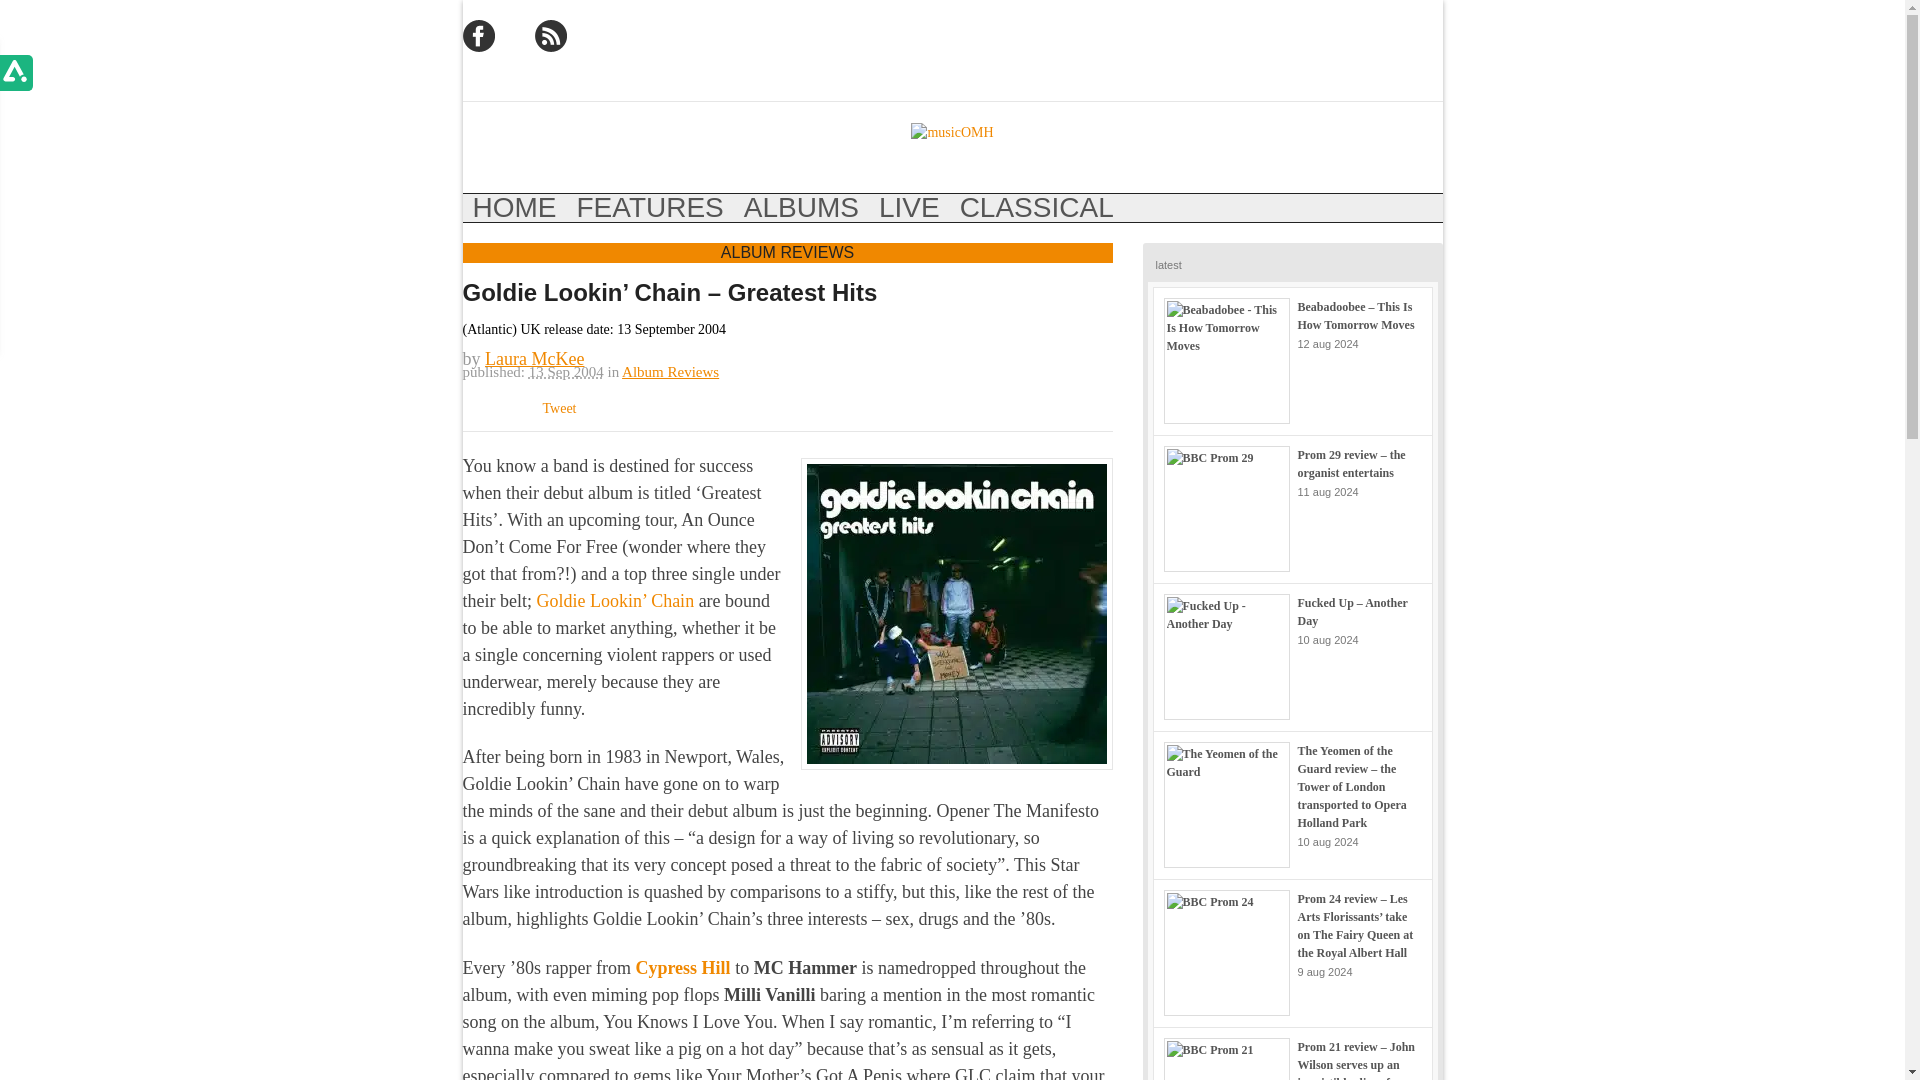  I want to click on Laura McKee, so click(534, 358).